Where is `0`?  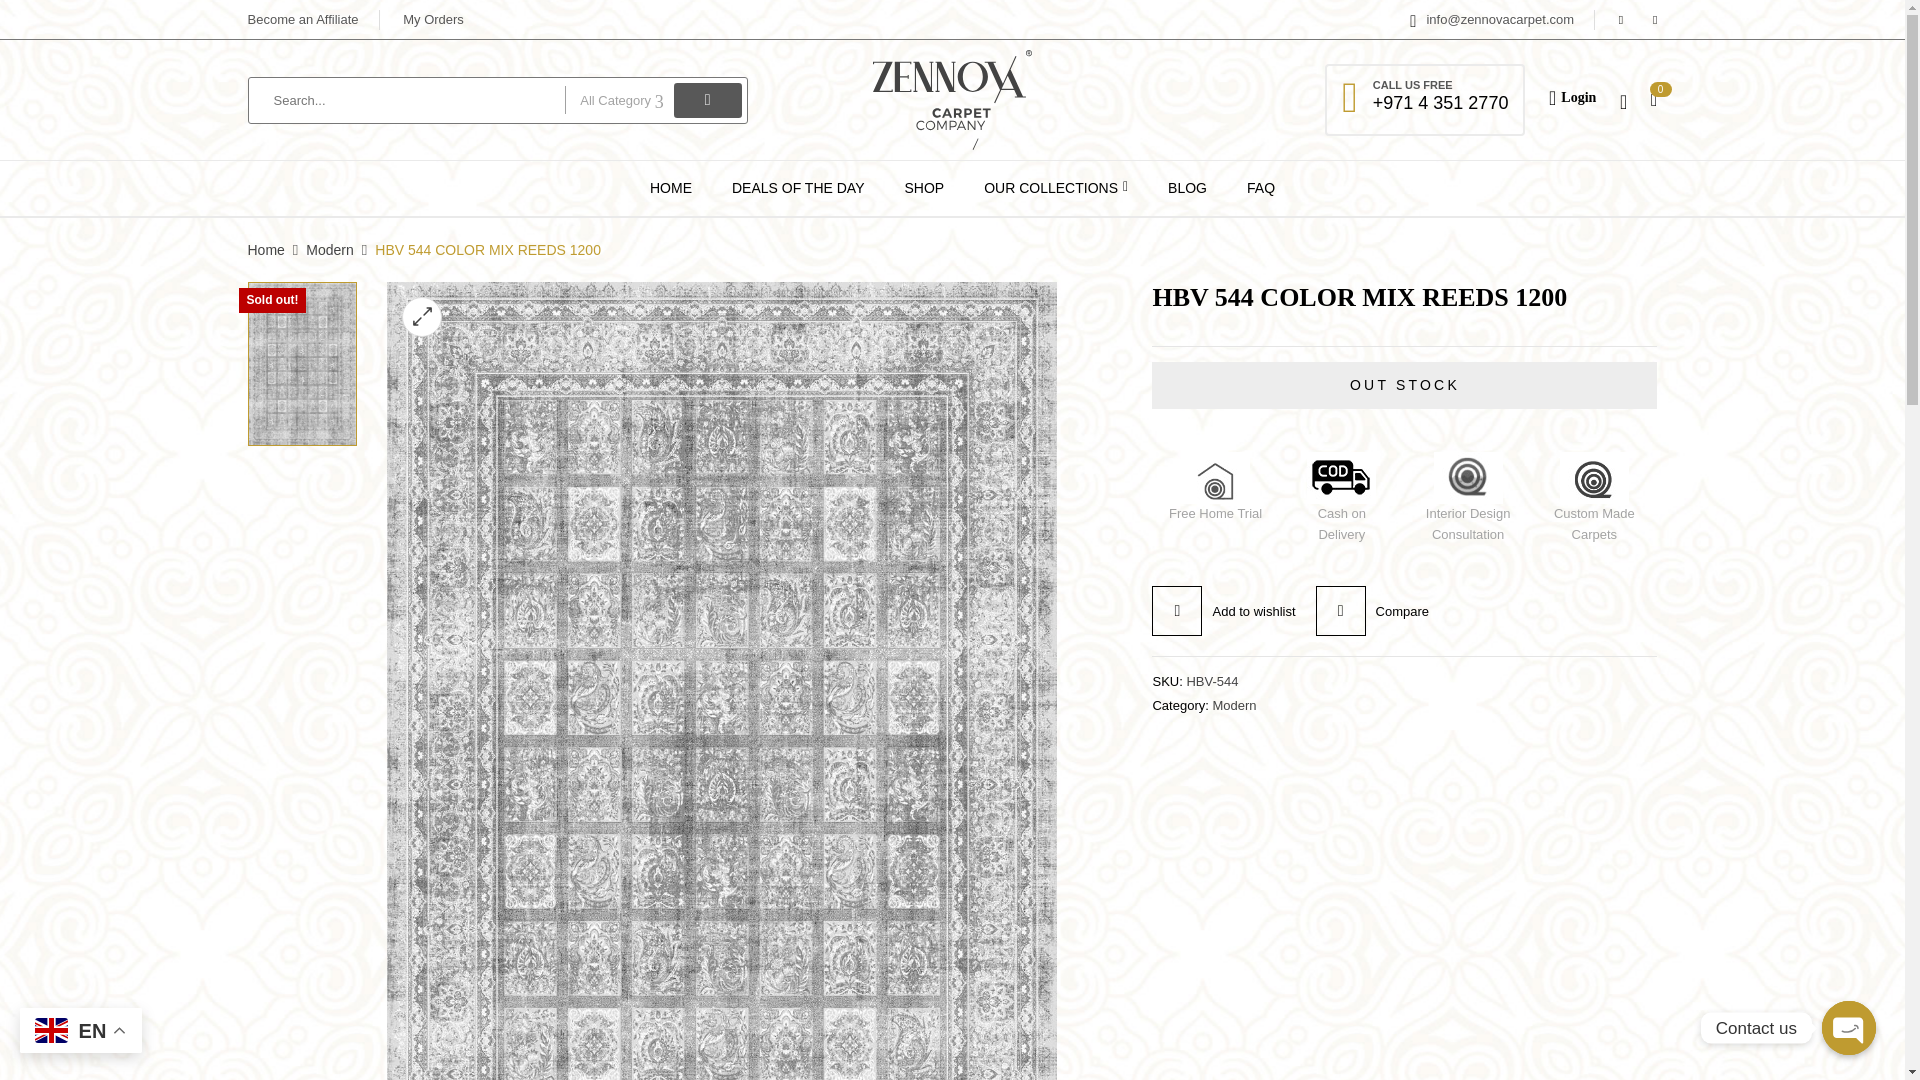 0 is located at coordinates (1654, 98).